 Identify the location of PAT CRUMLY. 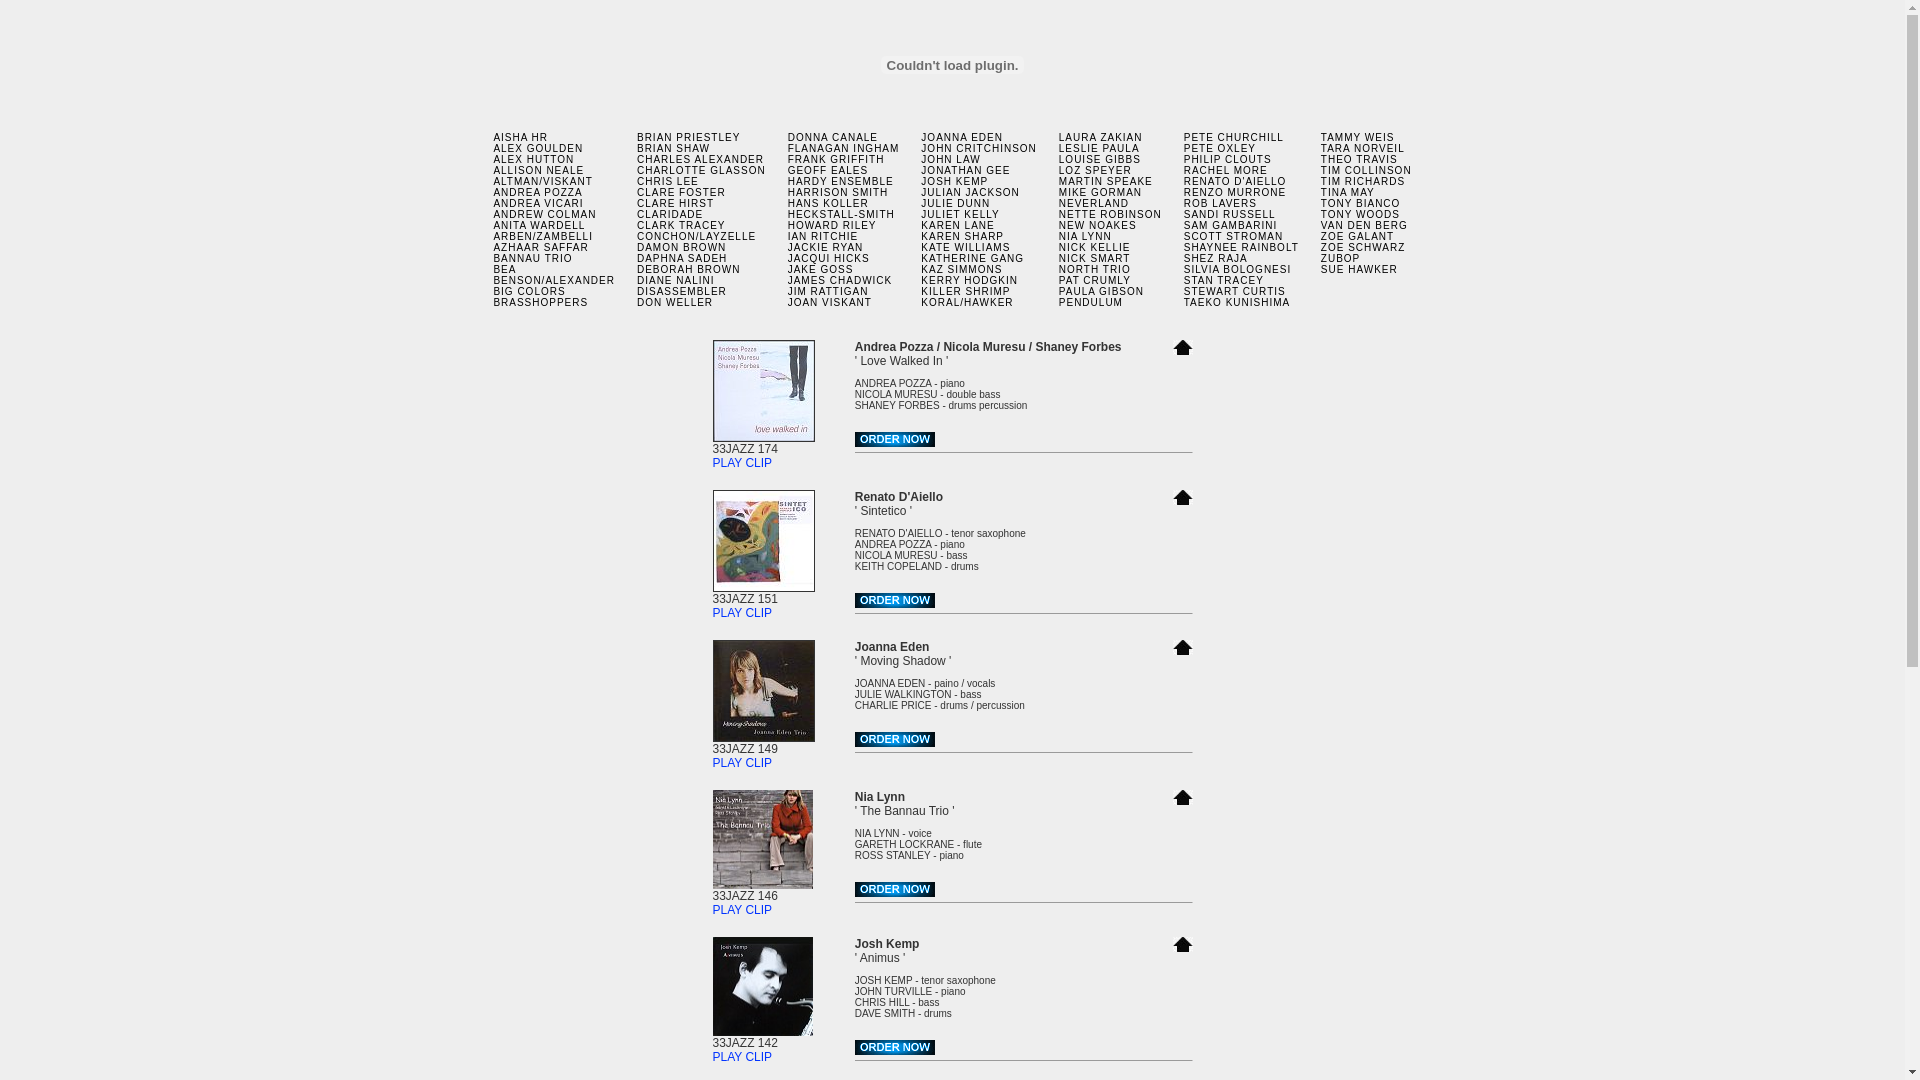
(1095, 280).